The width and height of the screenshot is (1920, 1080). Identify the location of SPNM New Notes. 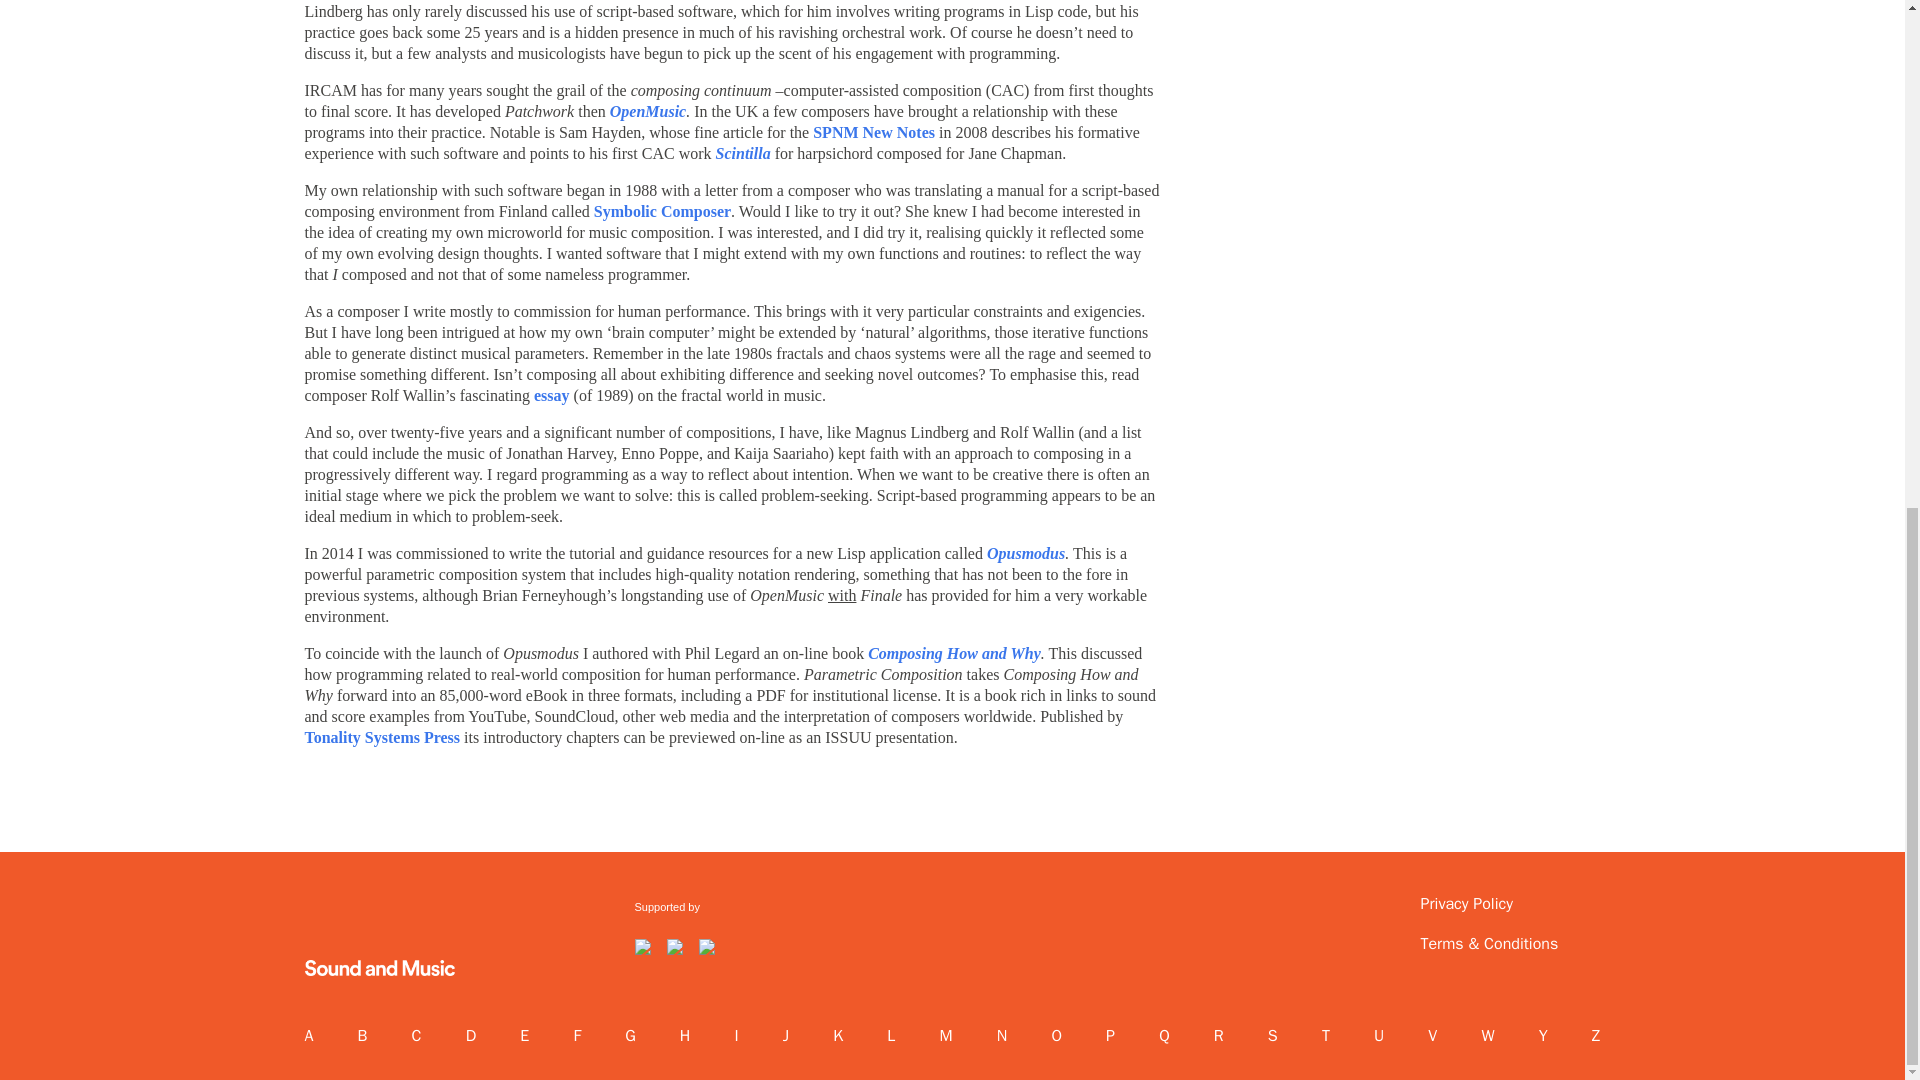
(874, 132).